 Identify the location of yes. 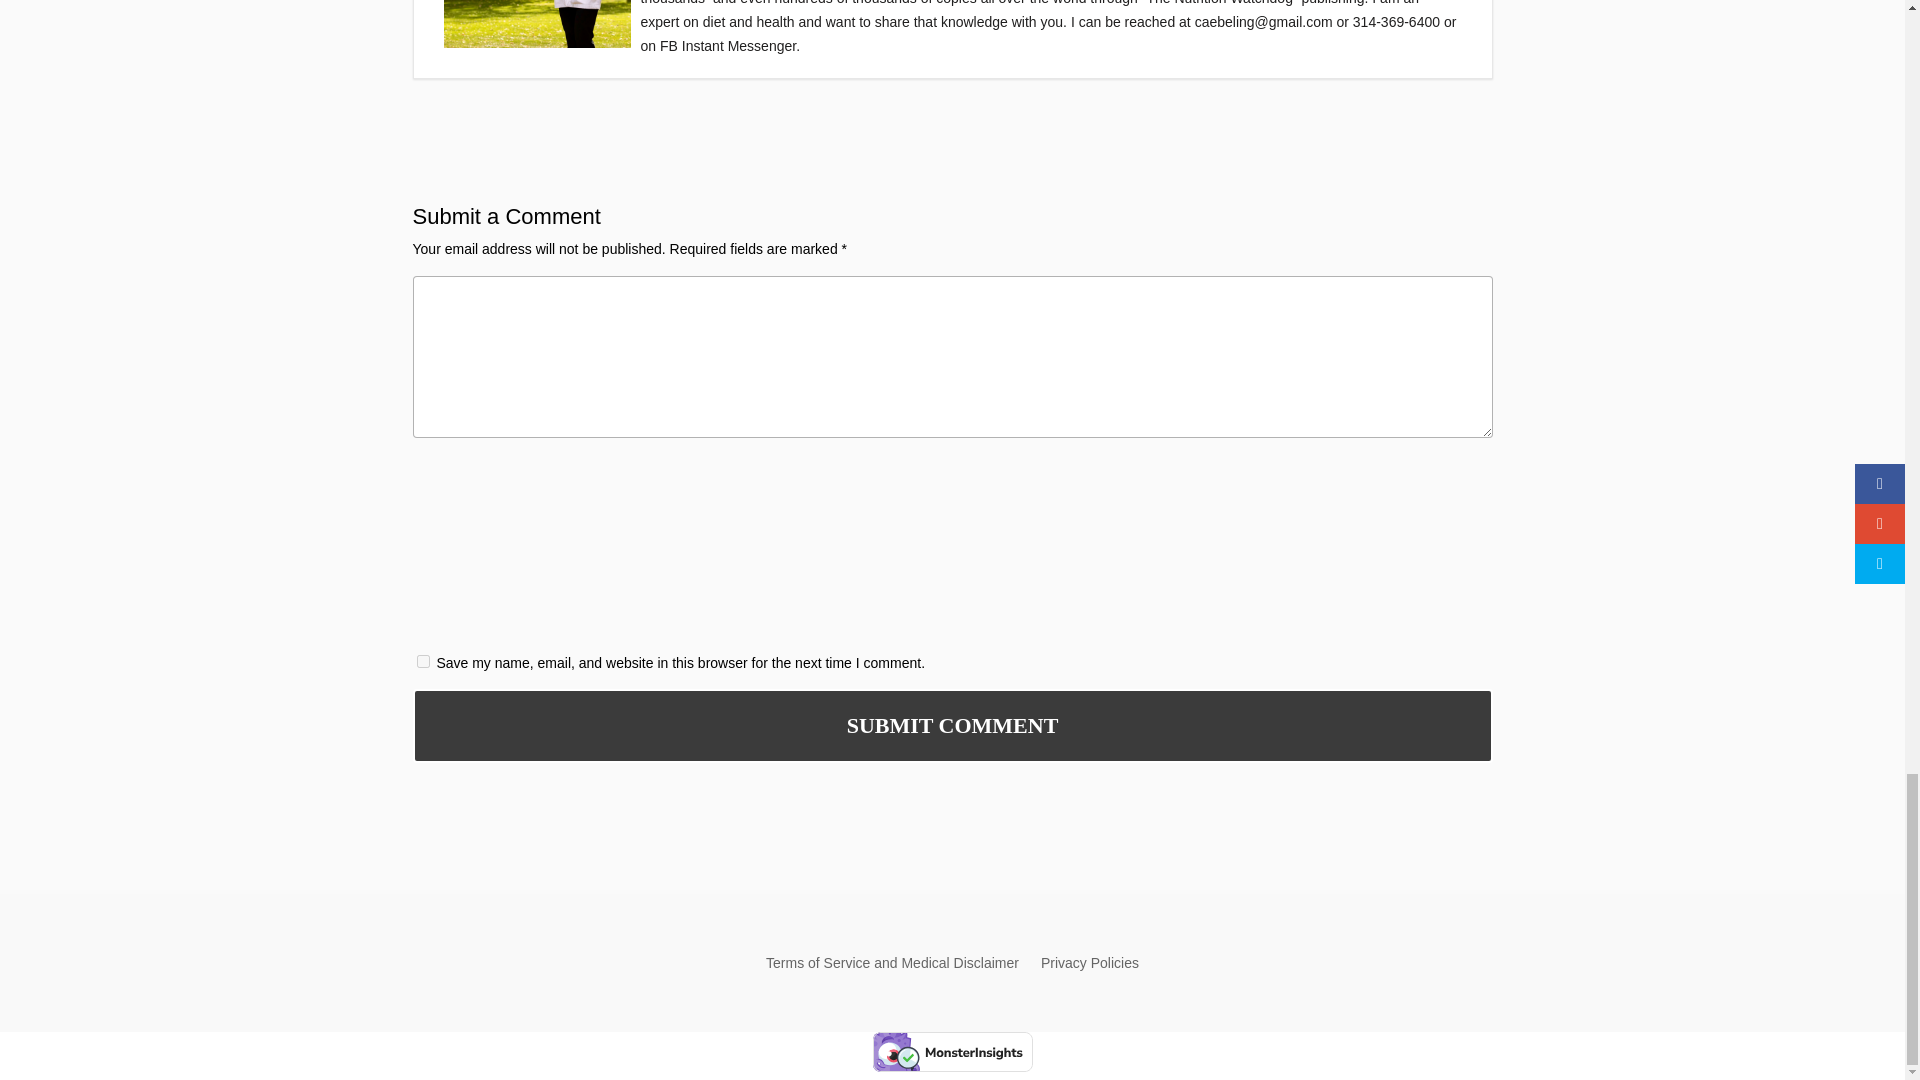
(422, 661).